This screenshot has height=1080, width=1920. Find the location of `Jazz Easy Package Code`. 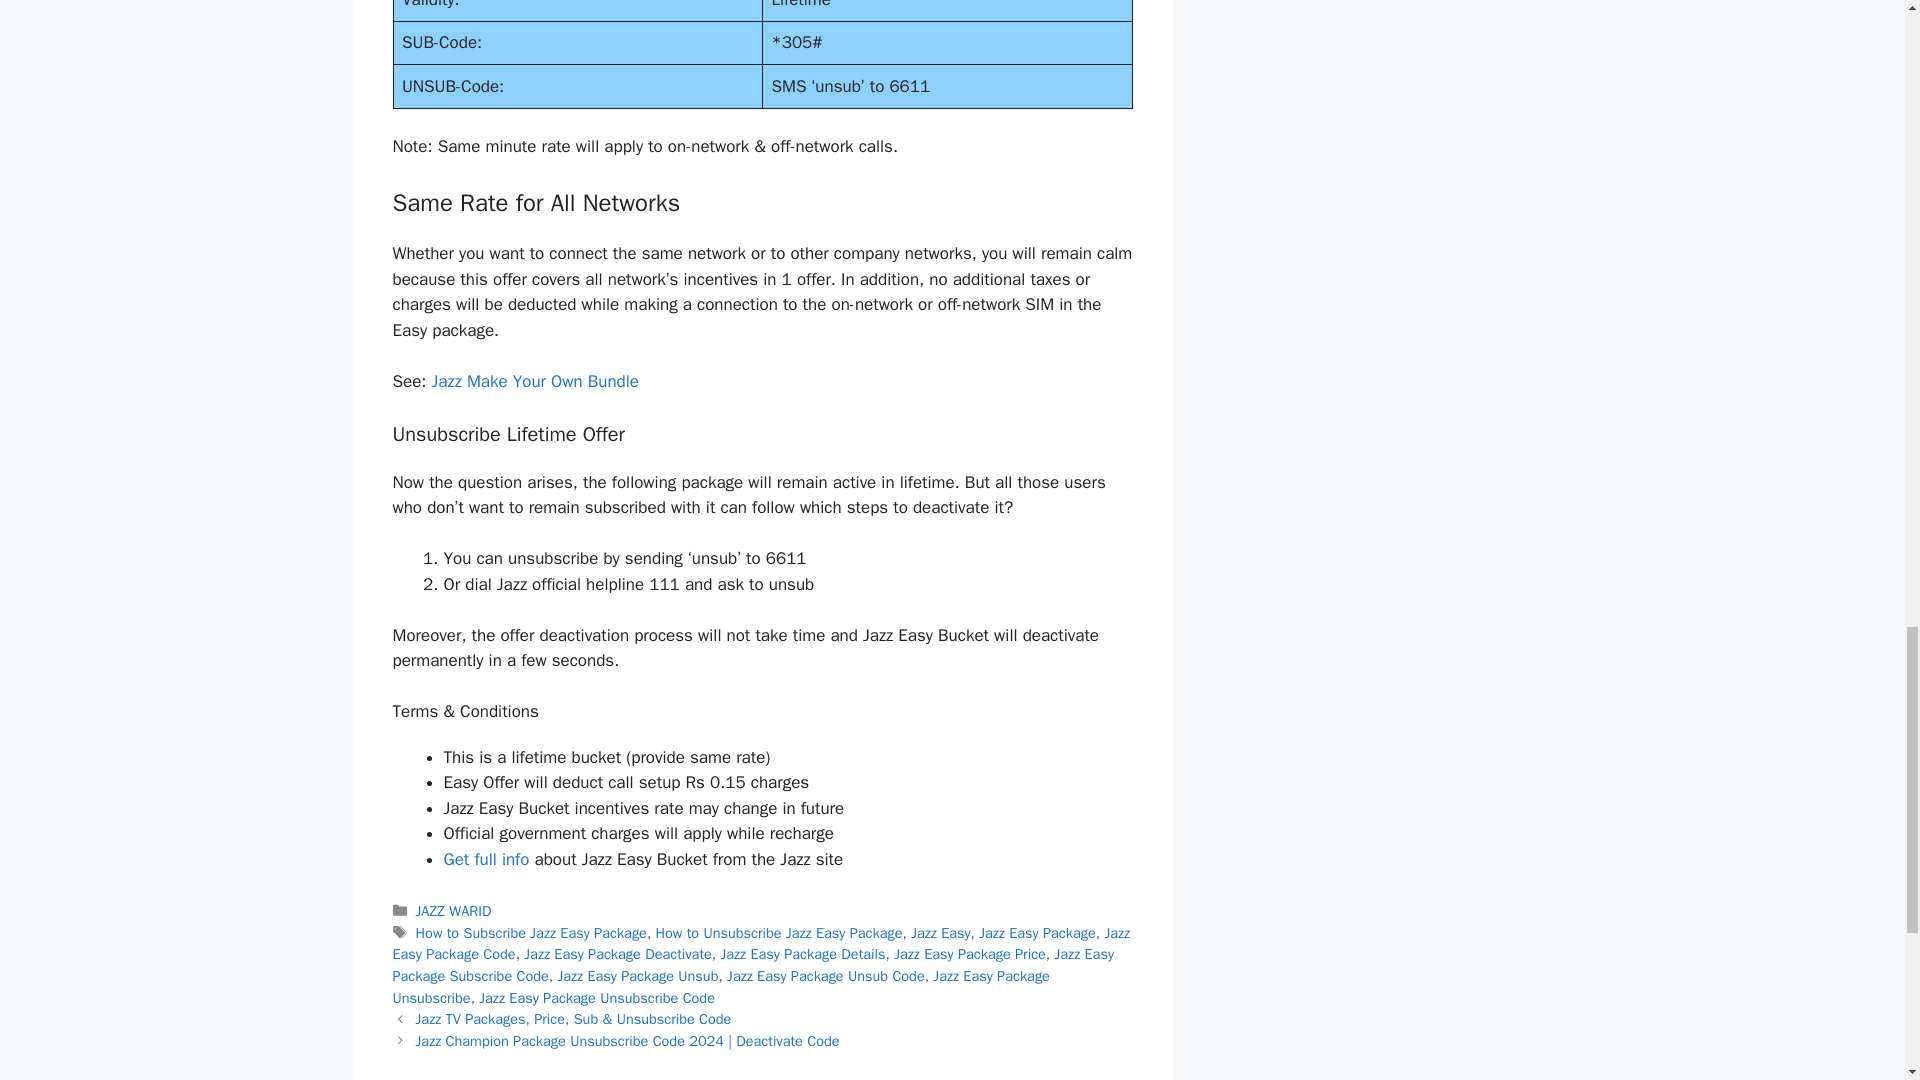

Jazz Easy Package Code is located at coordinates (760, 944).